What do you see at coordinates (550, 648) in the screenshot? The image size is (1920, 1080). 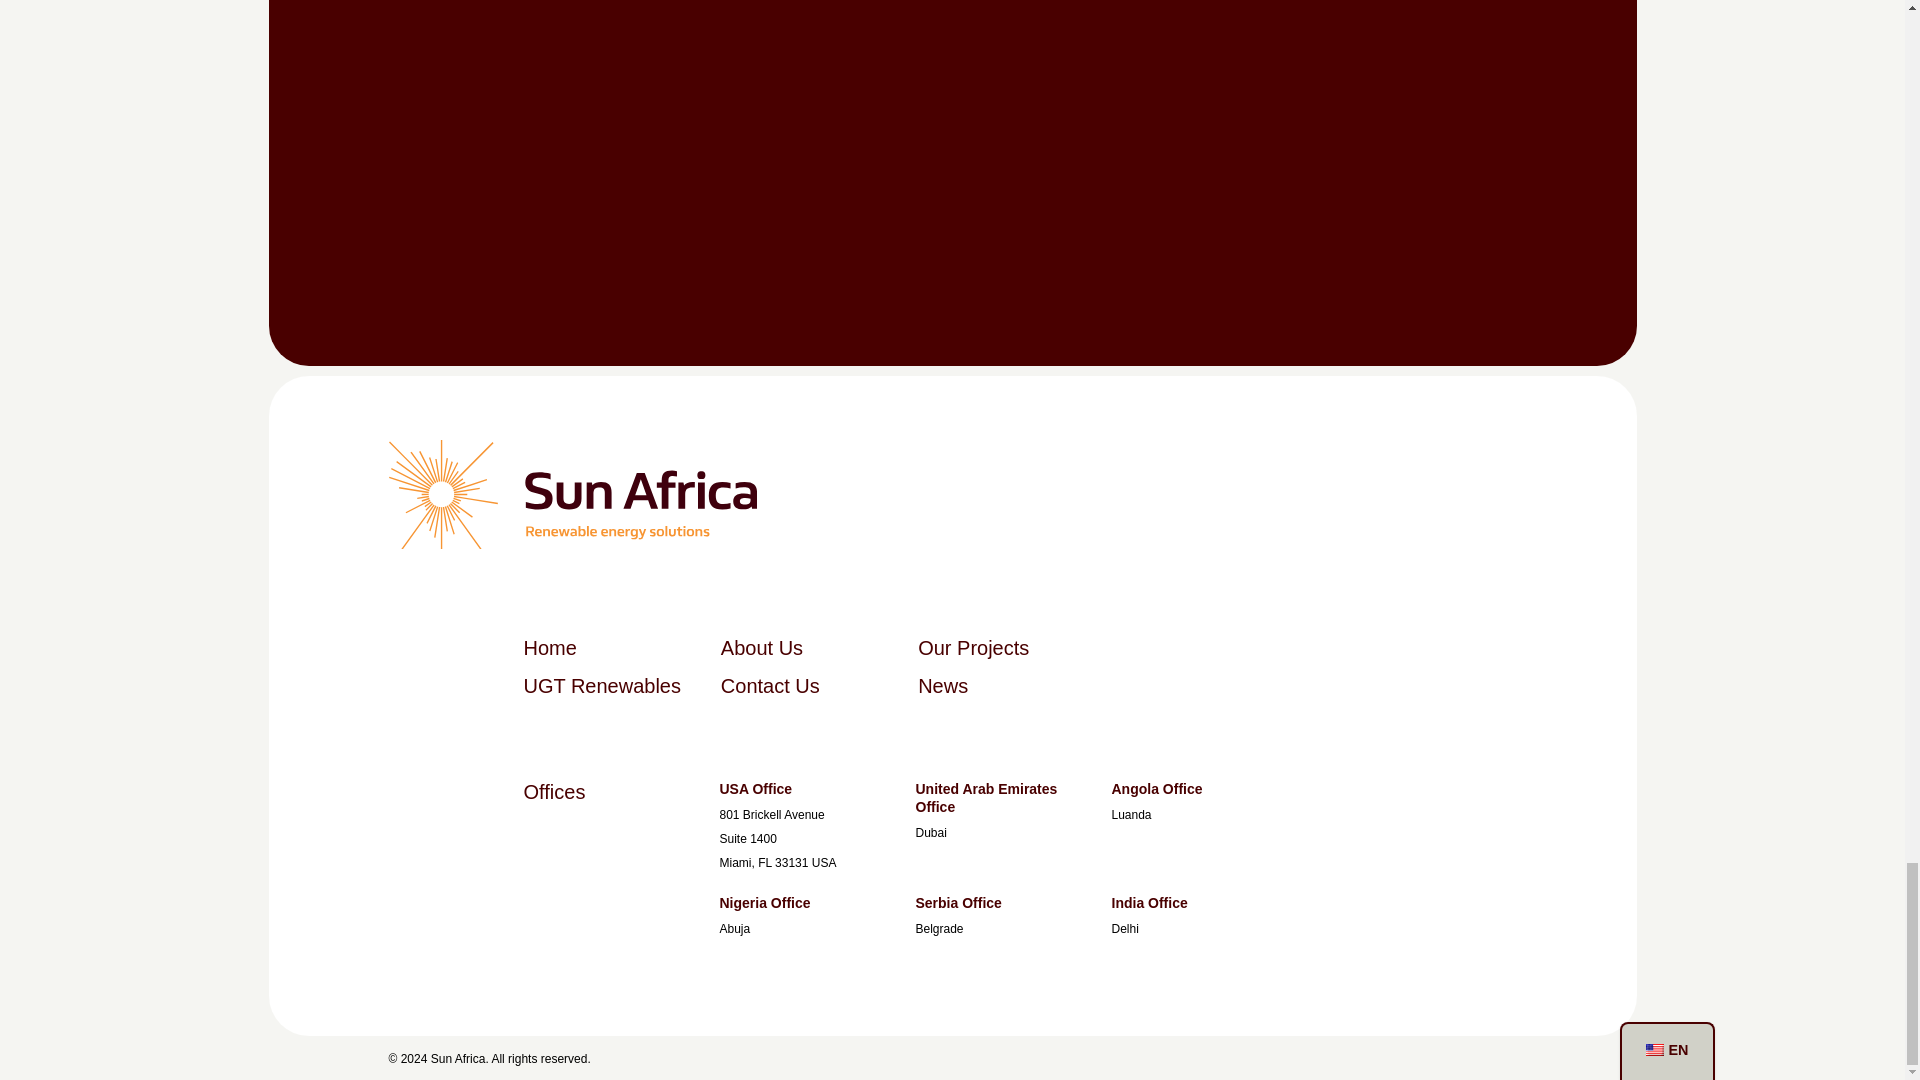 I see `Home` at bounding box center [550, 648].